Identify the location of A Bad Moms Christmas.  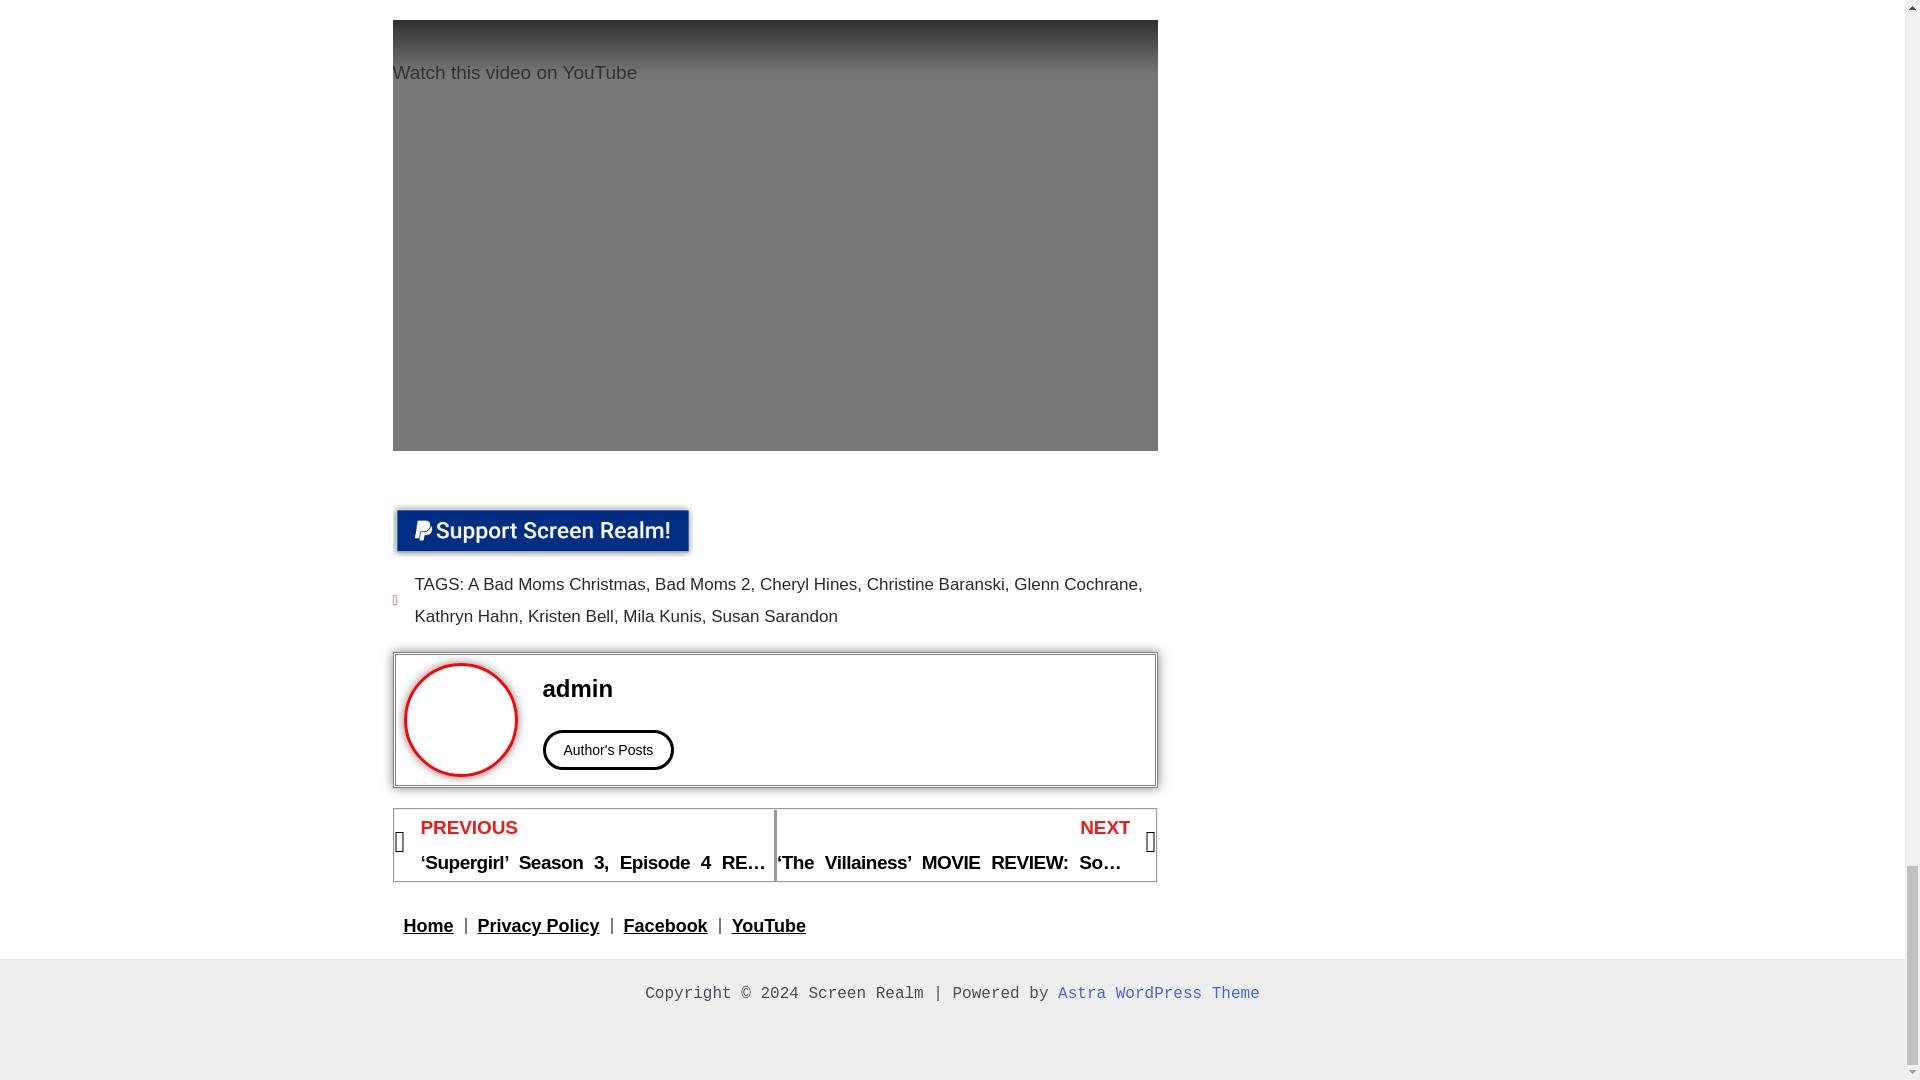
(556, 584).